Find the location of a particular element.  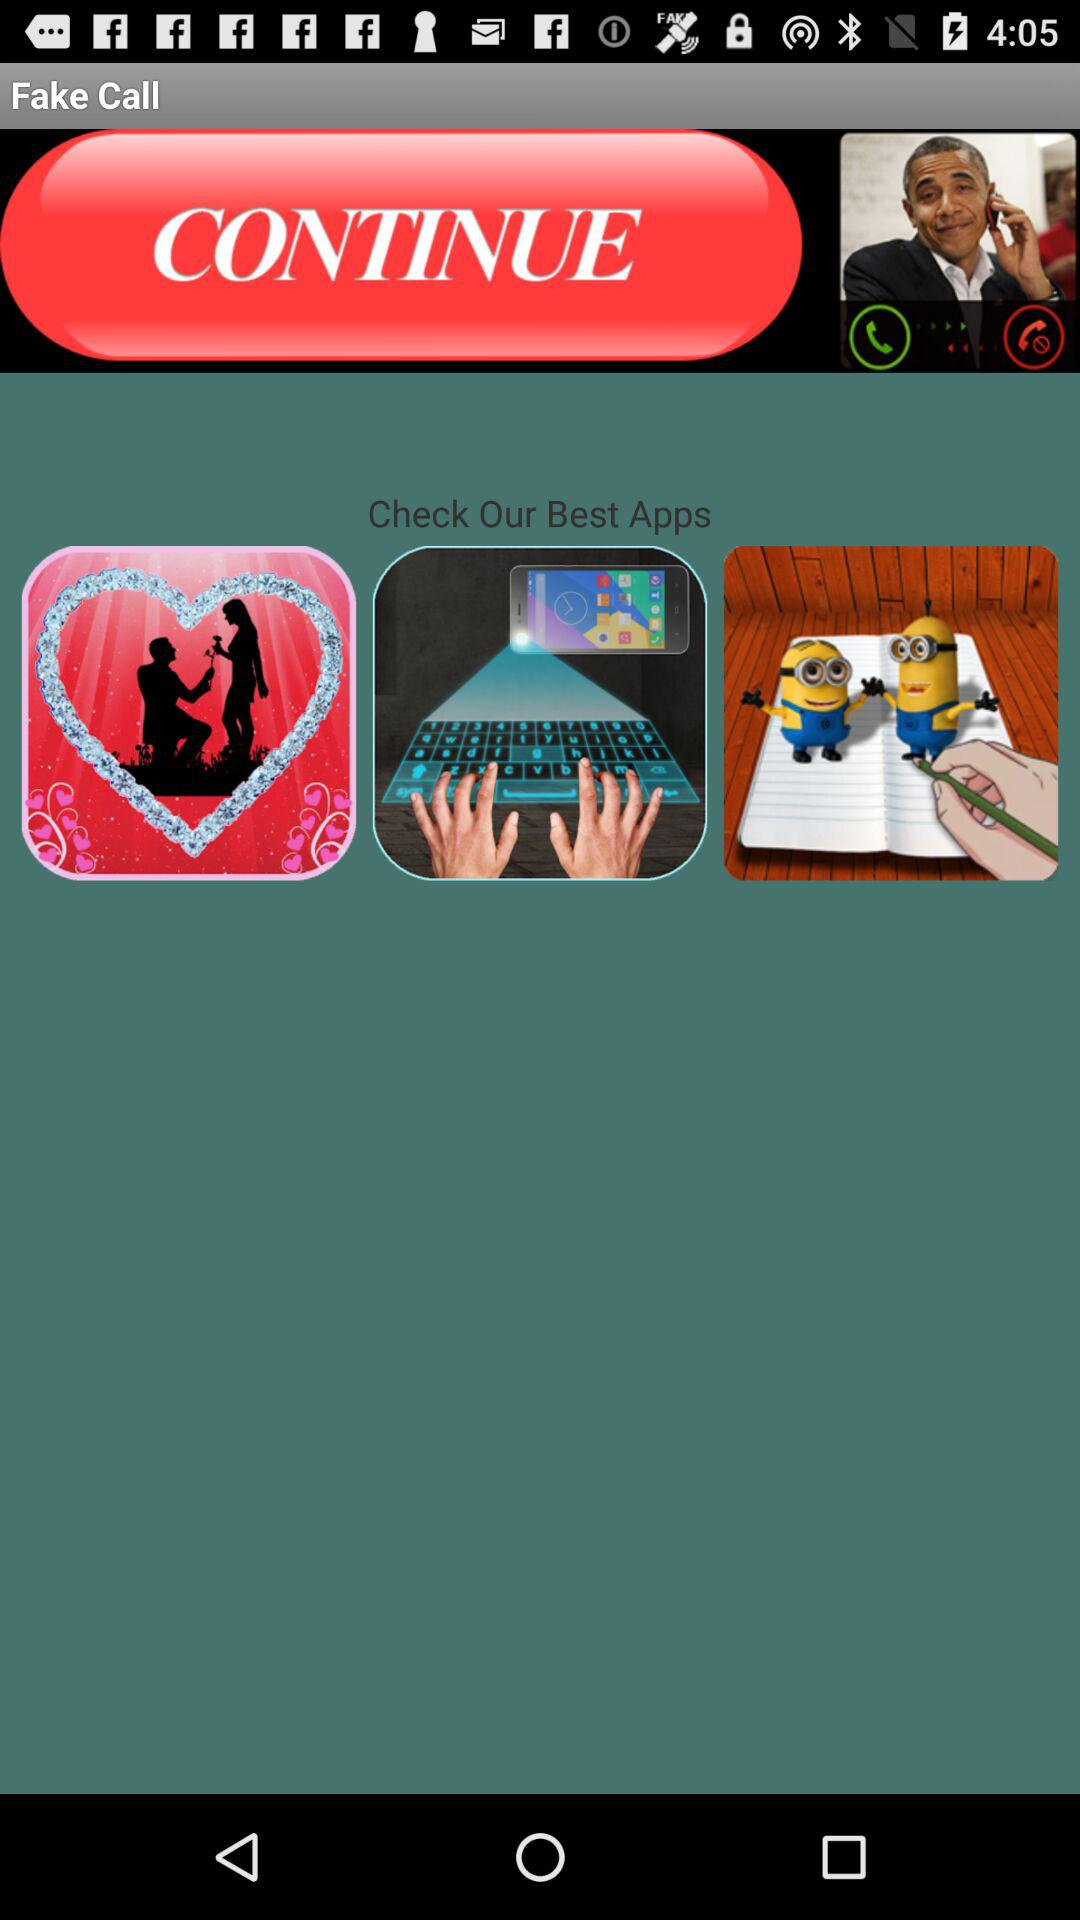

highlighted area probably opens an unknown application on your phone is located at coordinates (890, 712).